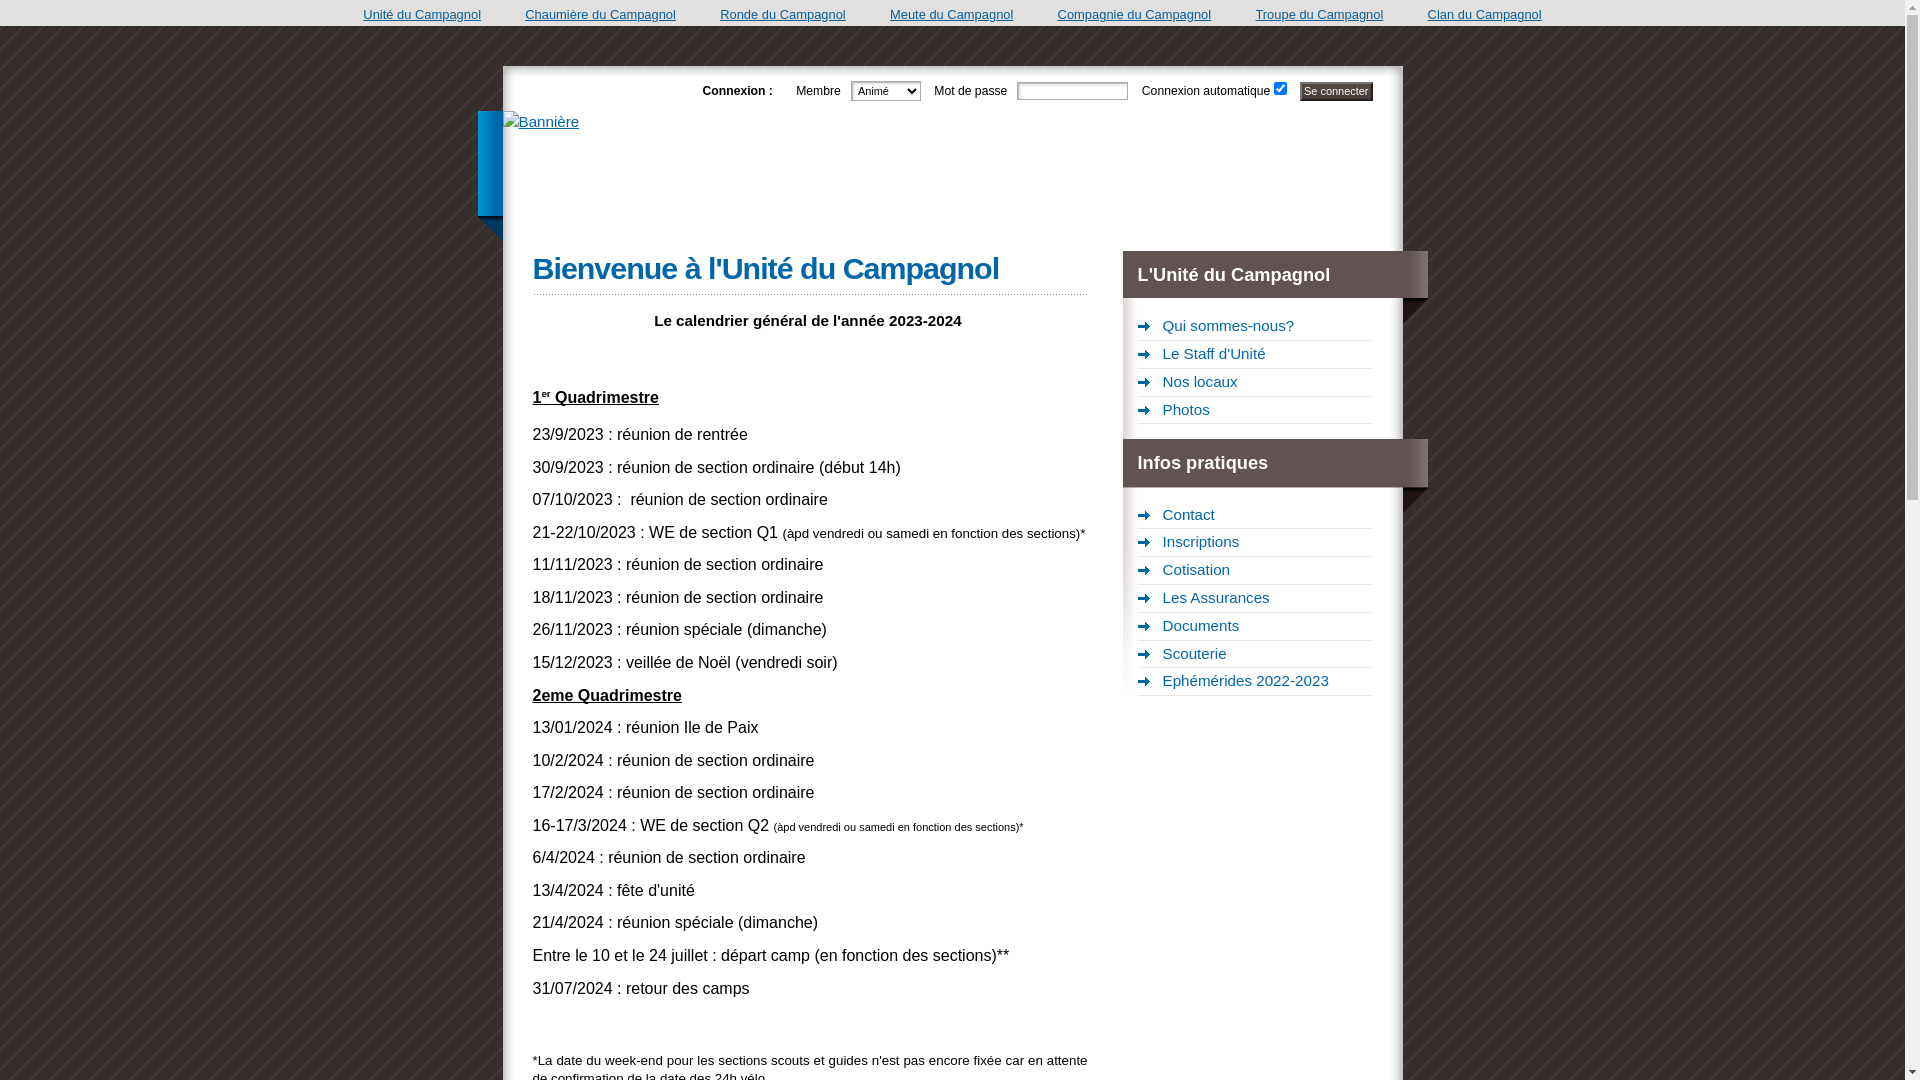  I want to click on Ronde du Campagnol, so click(783, 14).